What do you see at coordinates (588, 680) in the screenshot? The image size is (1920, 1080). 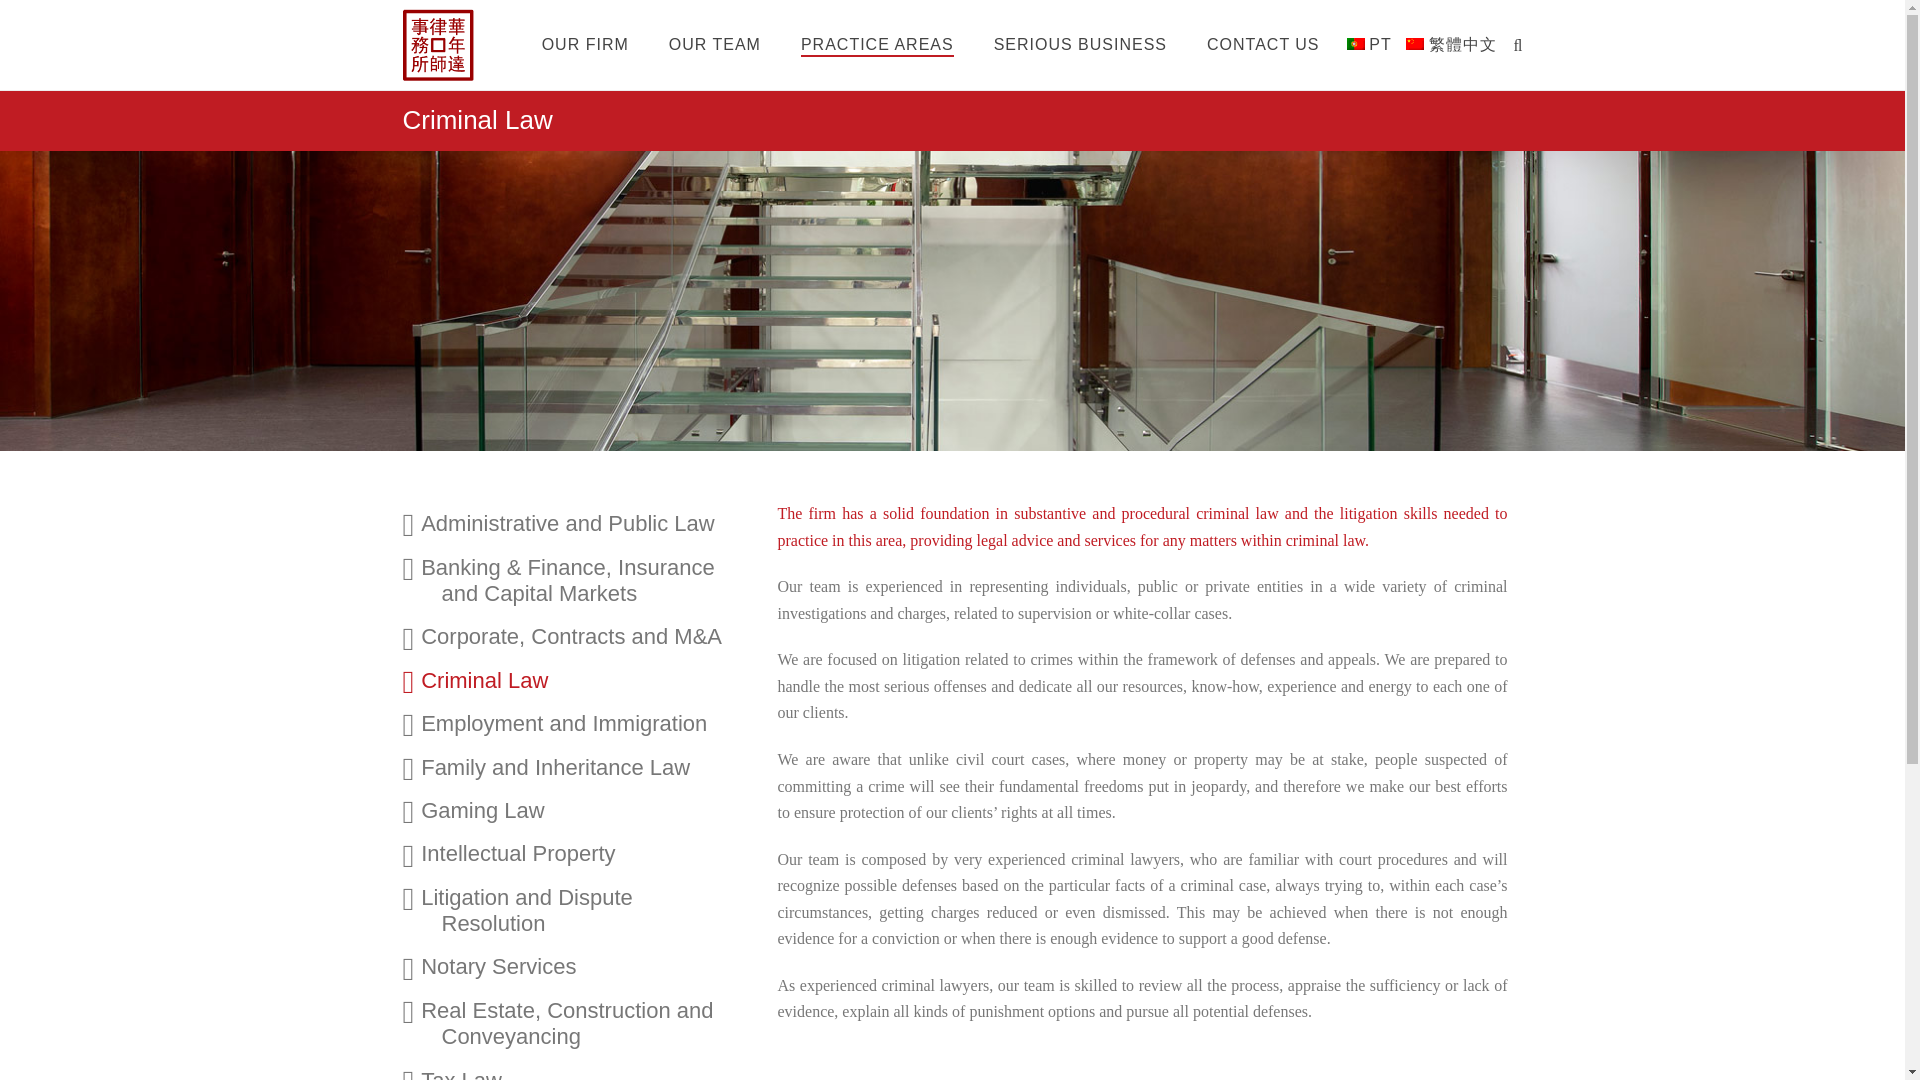 I see `Criminal Law` at bounding box center [588, 680].